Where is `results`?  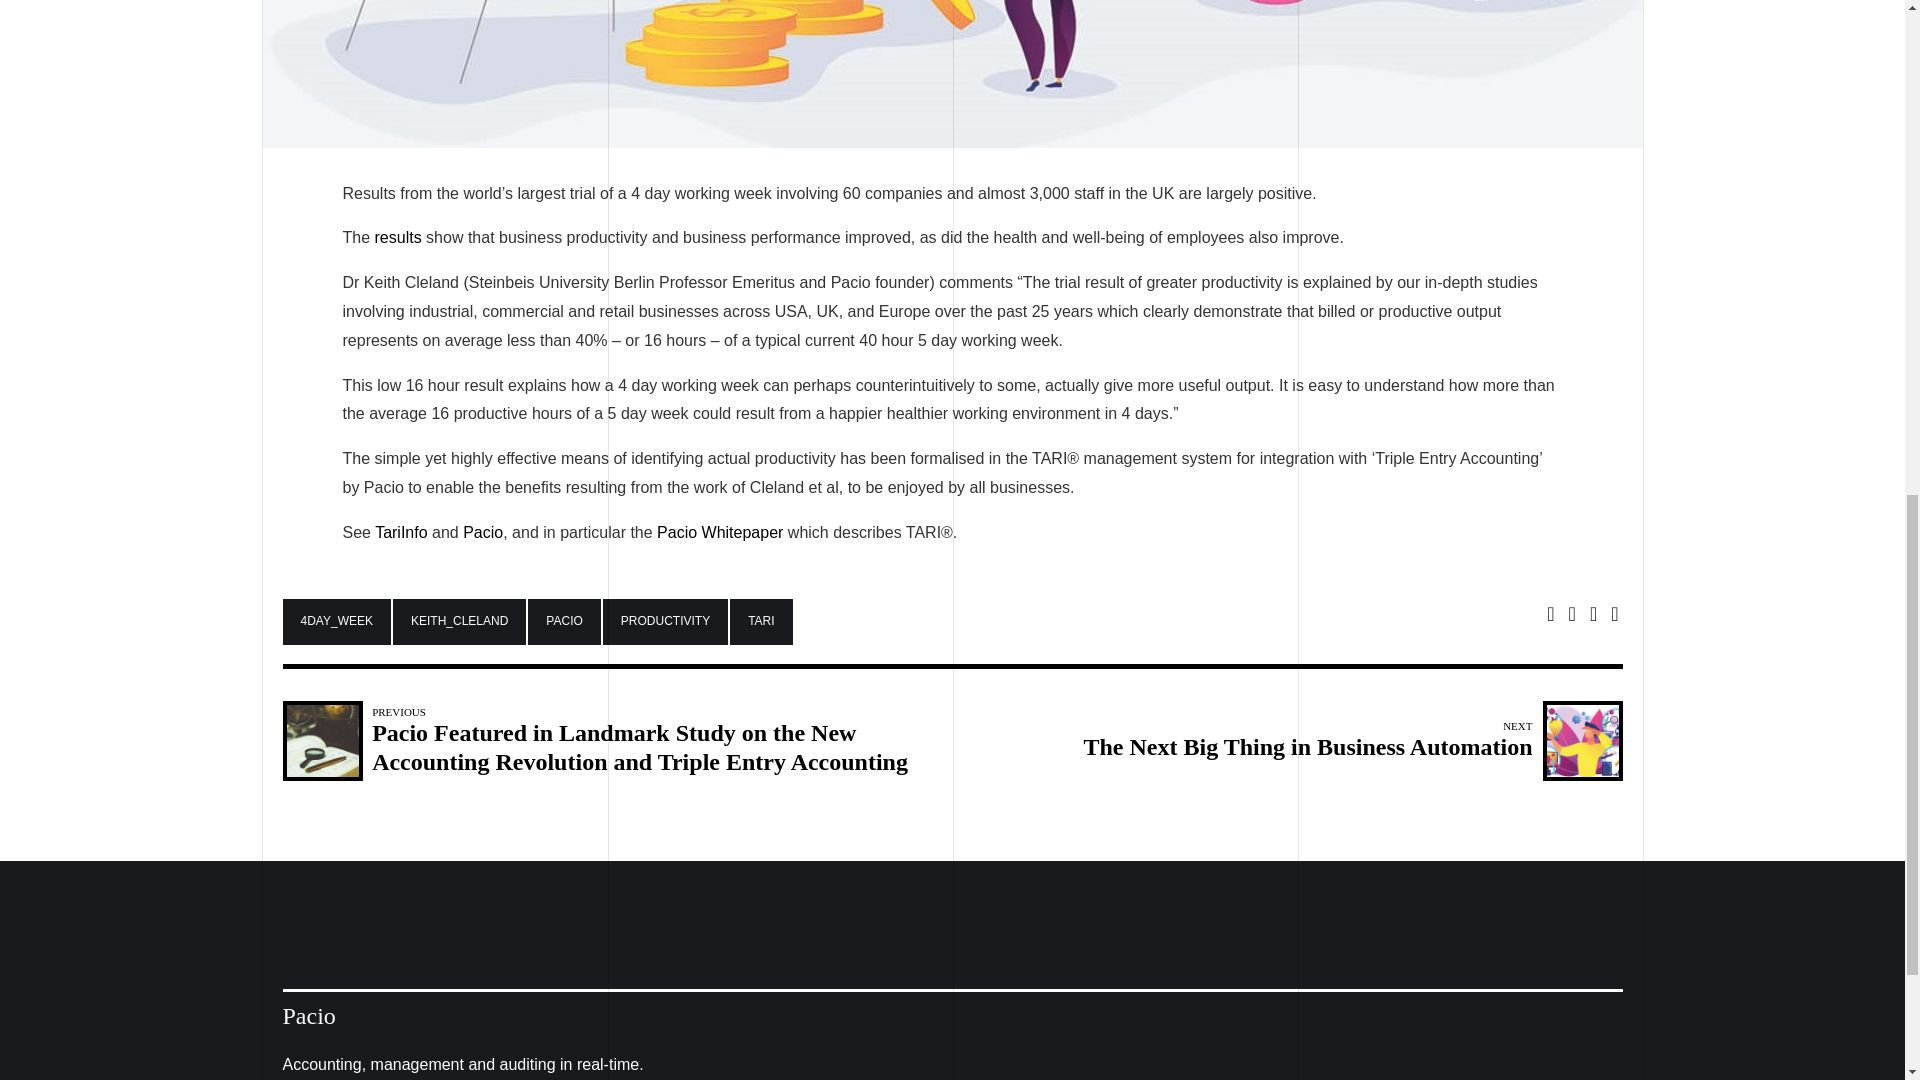 results is located at coordinates (398, 237).